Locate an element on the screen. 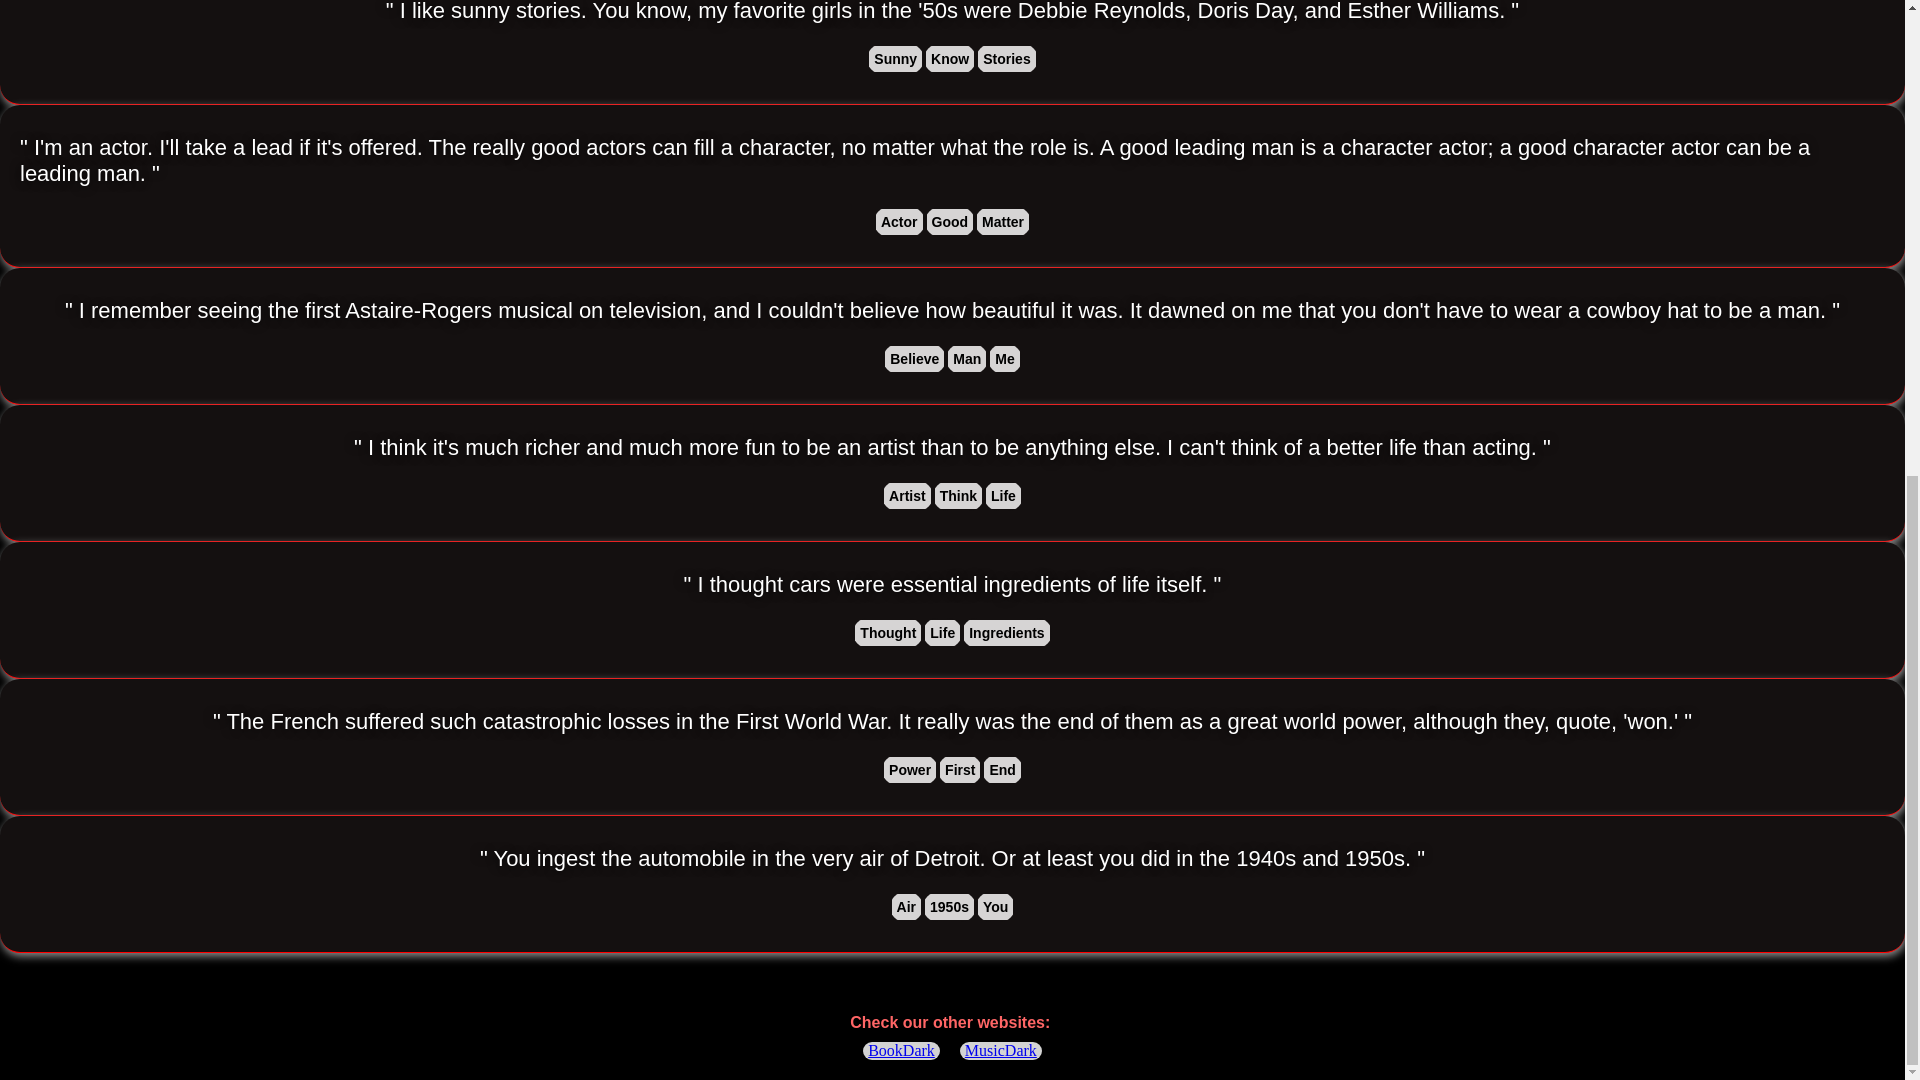  Stories is located at coordinates (1006, 59).